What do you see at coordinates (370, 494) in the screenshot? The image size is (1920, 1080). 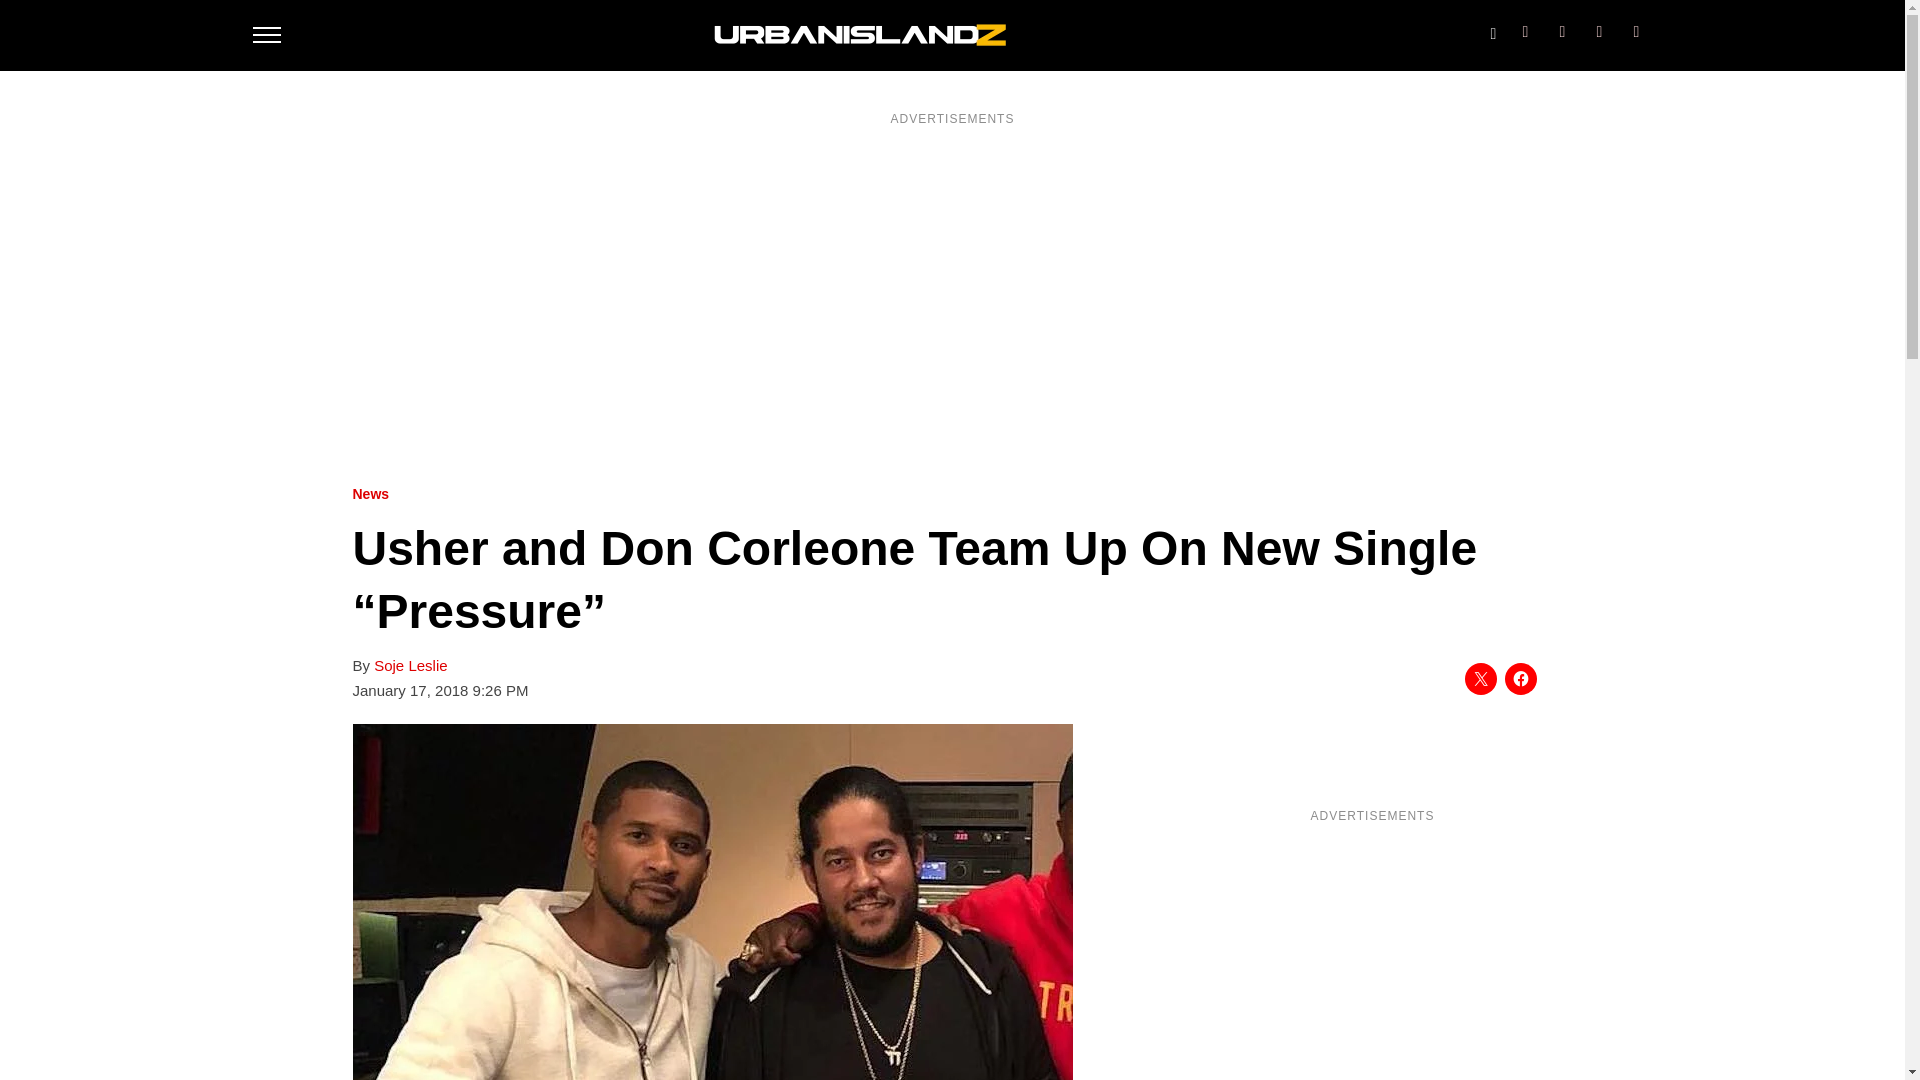 I see `News` at bounding box center [370, 494].